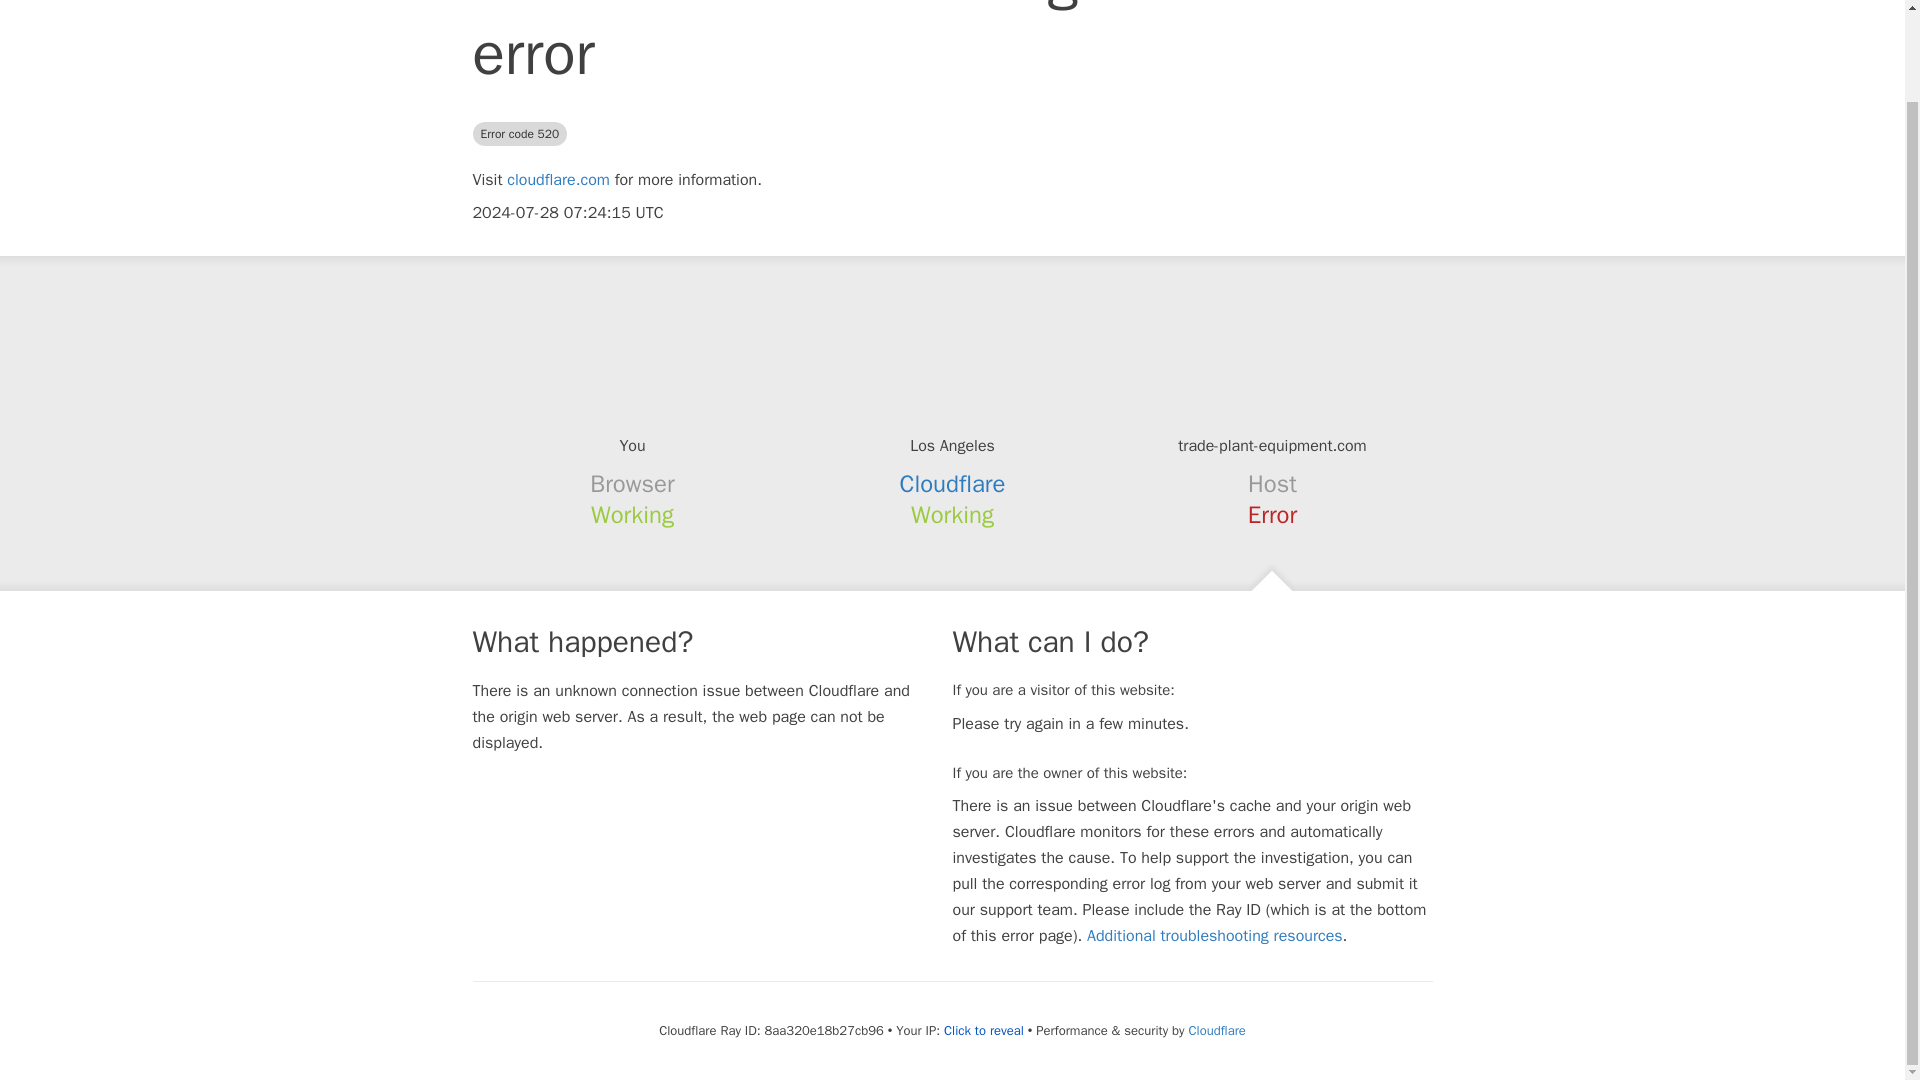 The width and height of the screenshot is (1920, 1080). Describe the element at coordinates (558, 180) in the screenshot. I see `cloudflare.com` at that location.